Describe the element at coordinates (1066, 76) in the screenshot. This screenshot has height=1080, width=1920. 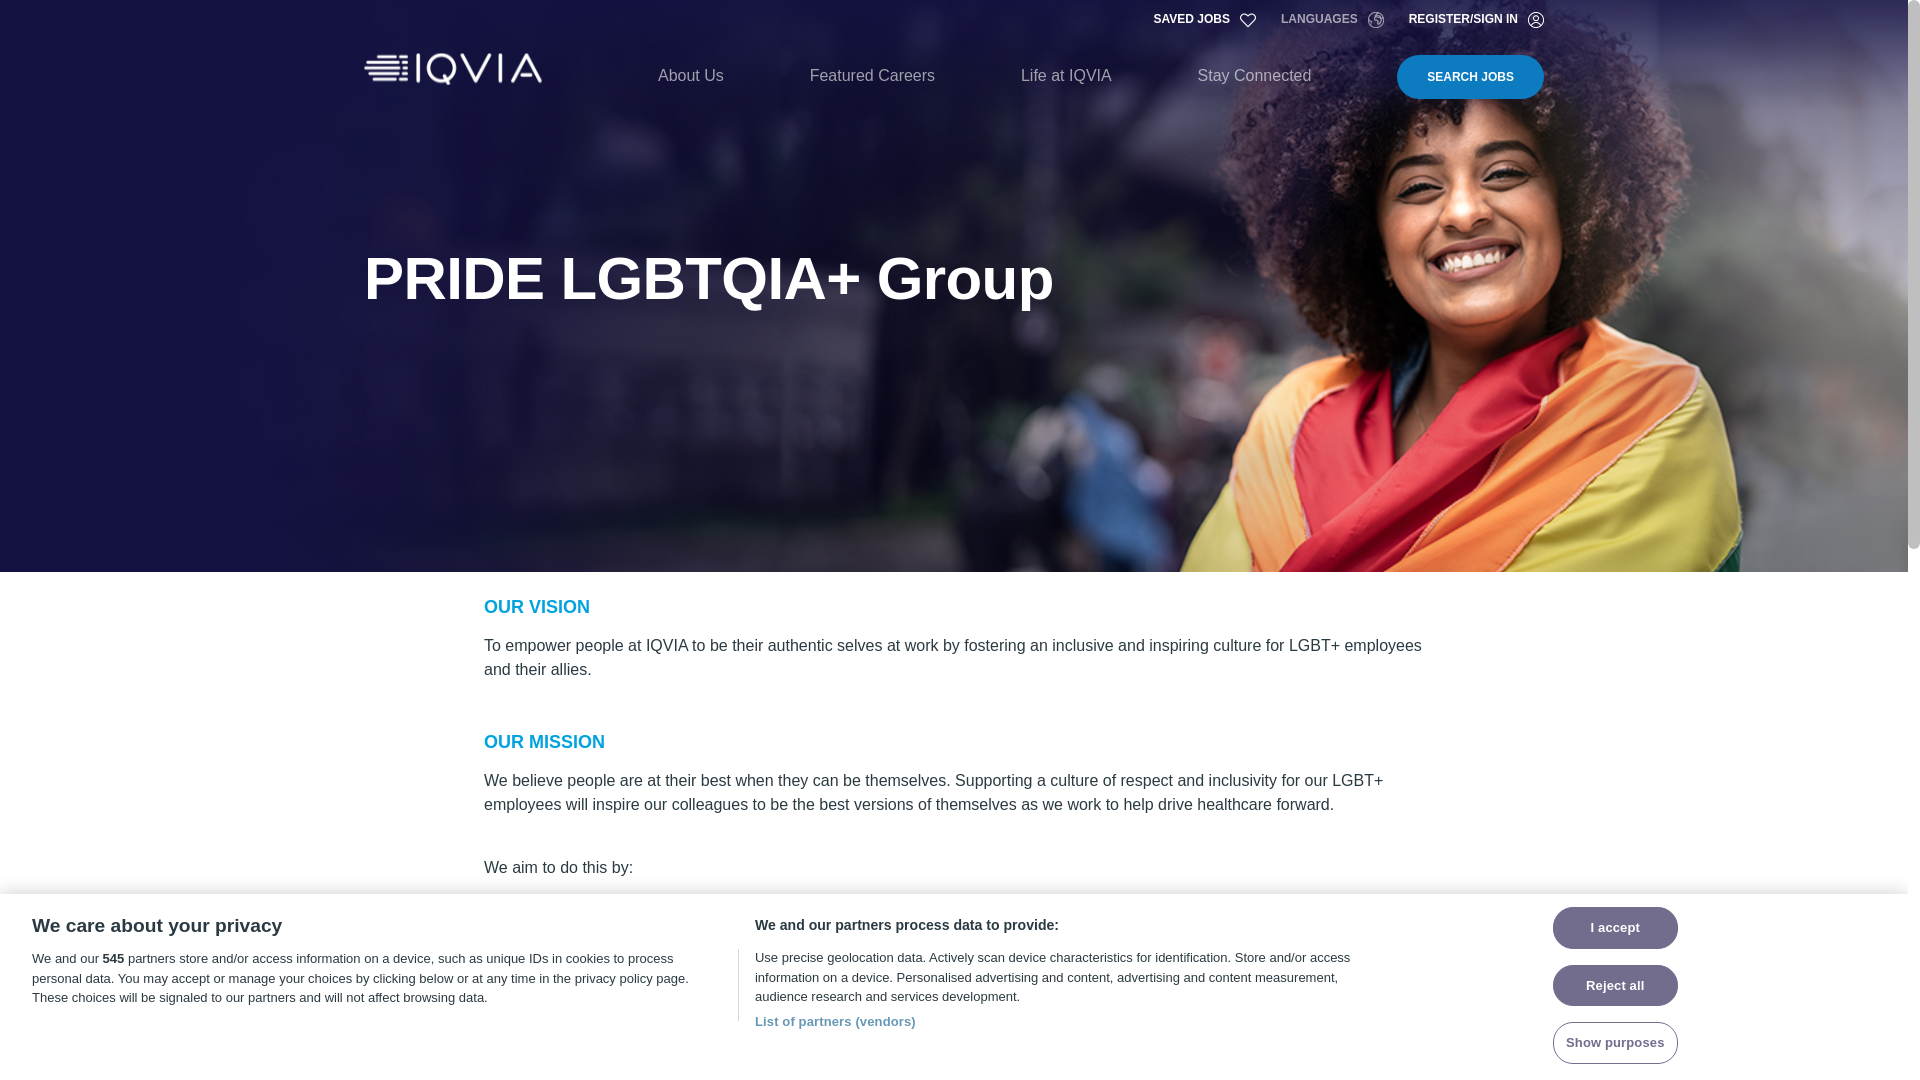
I see `Life at IQVIA` at that location.